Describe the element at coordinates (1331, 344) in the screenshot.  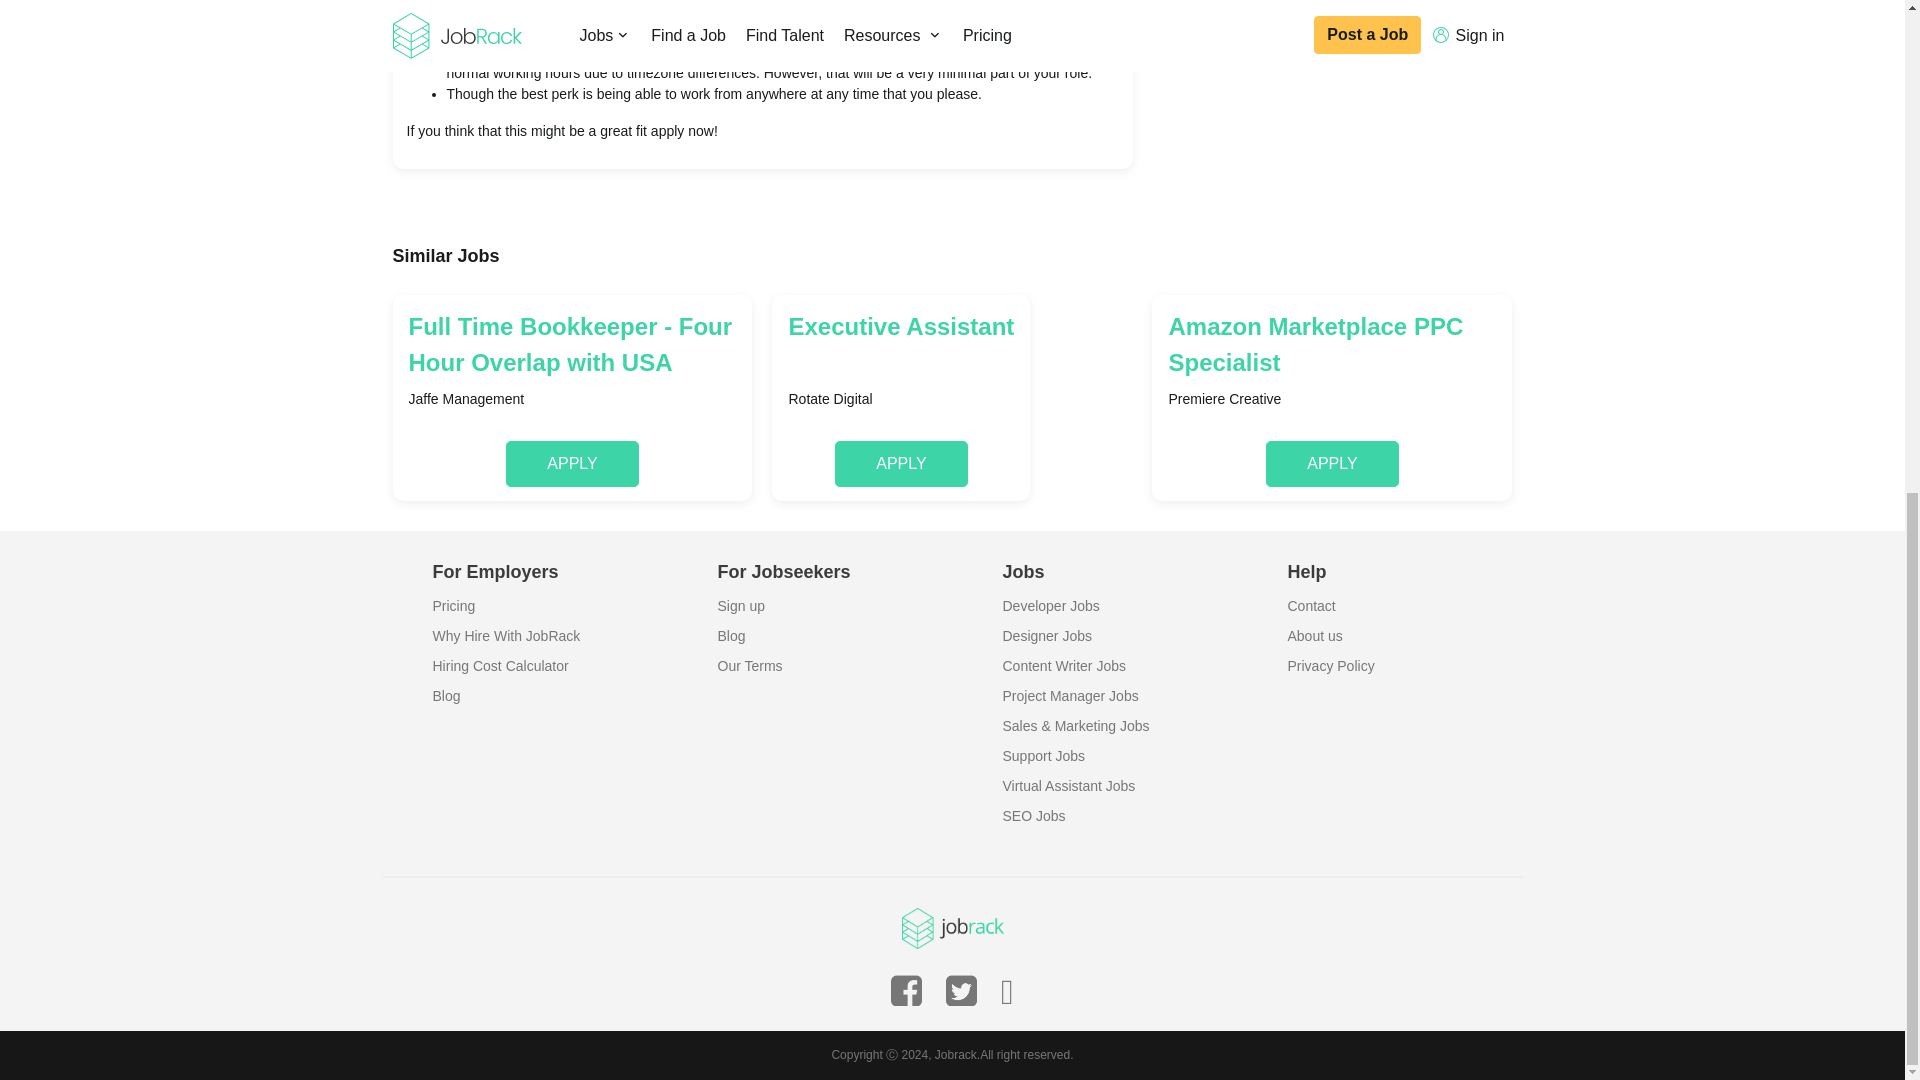
I see `Amazon Marketplace PPC Specialist` at that location.